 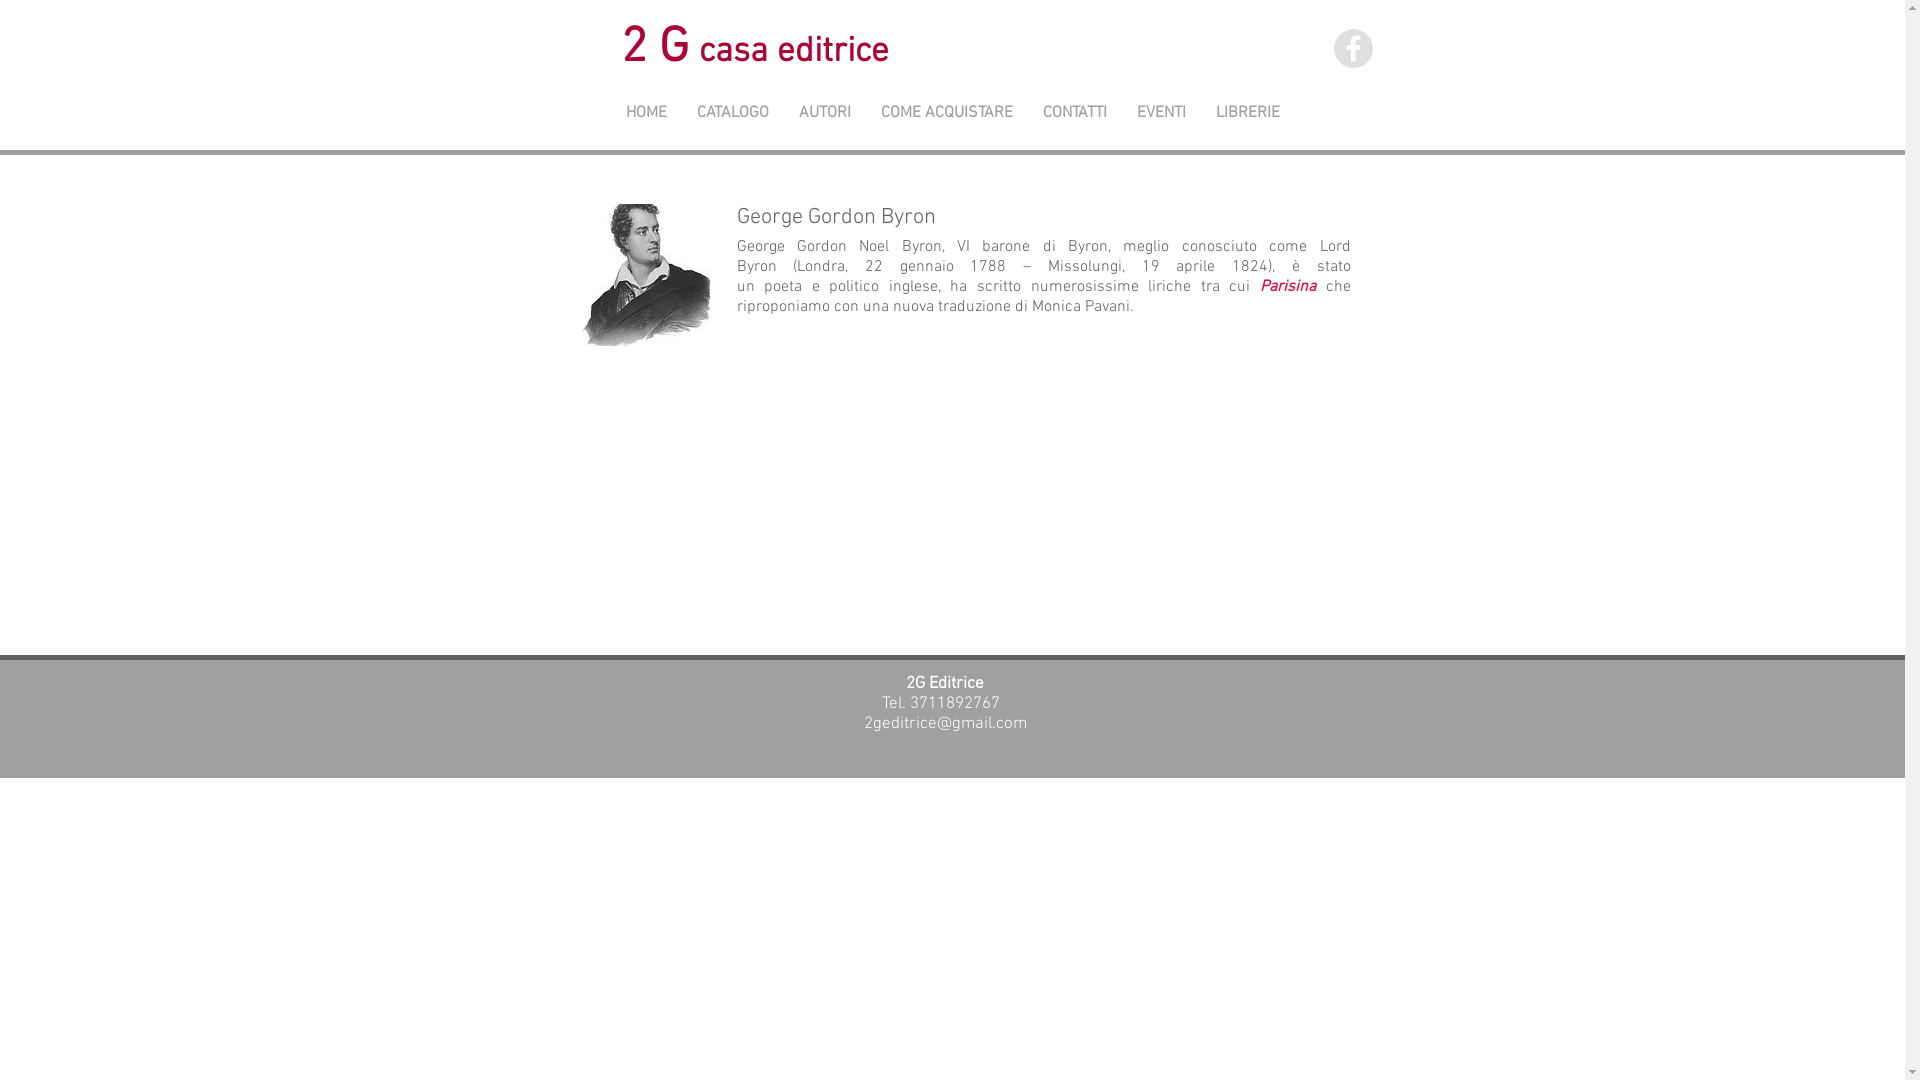 What do you see at coordinates (645, 275) in the screenshot?
I see `Byron.jpg` at bounding box center [645, 275].